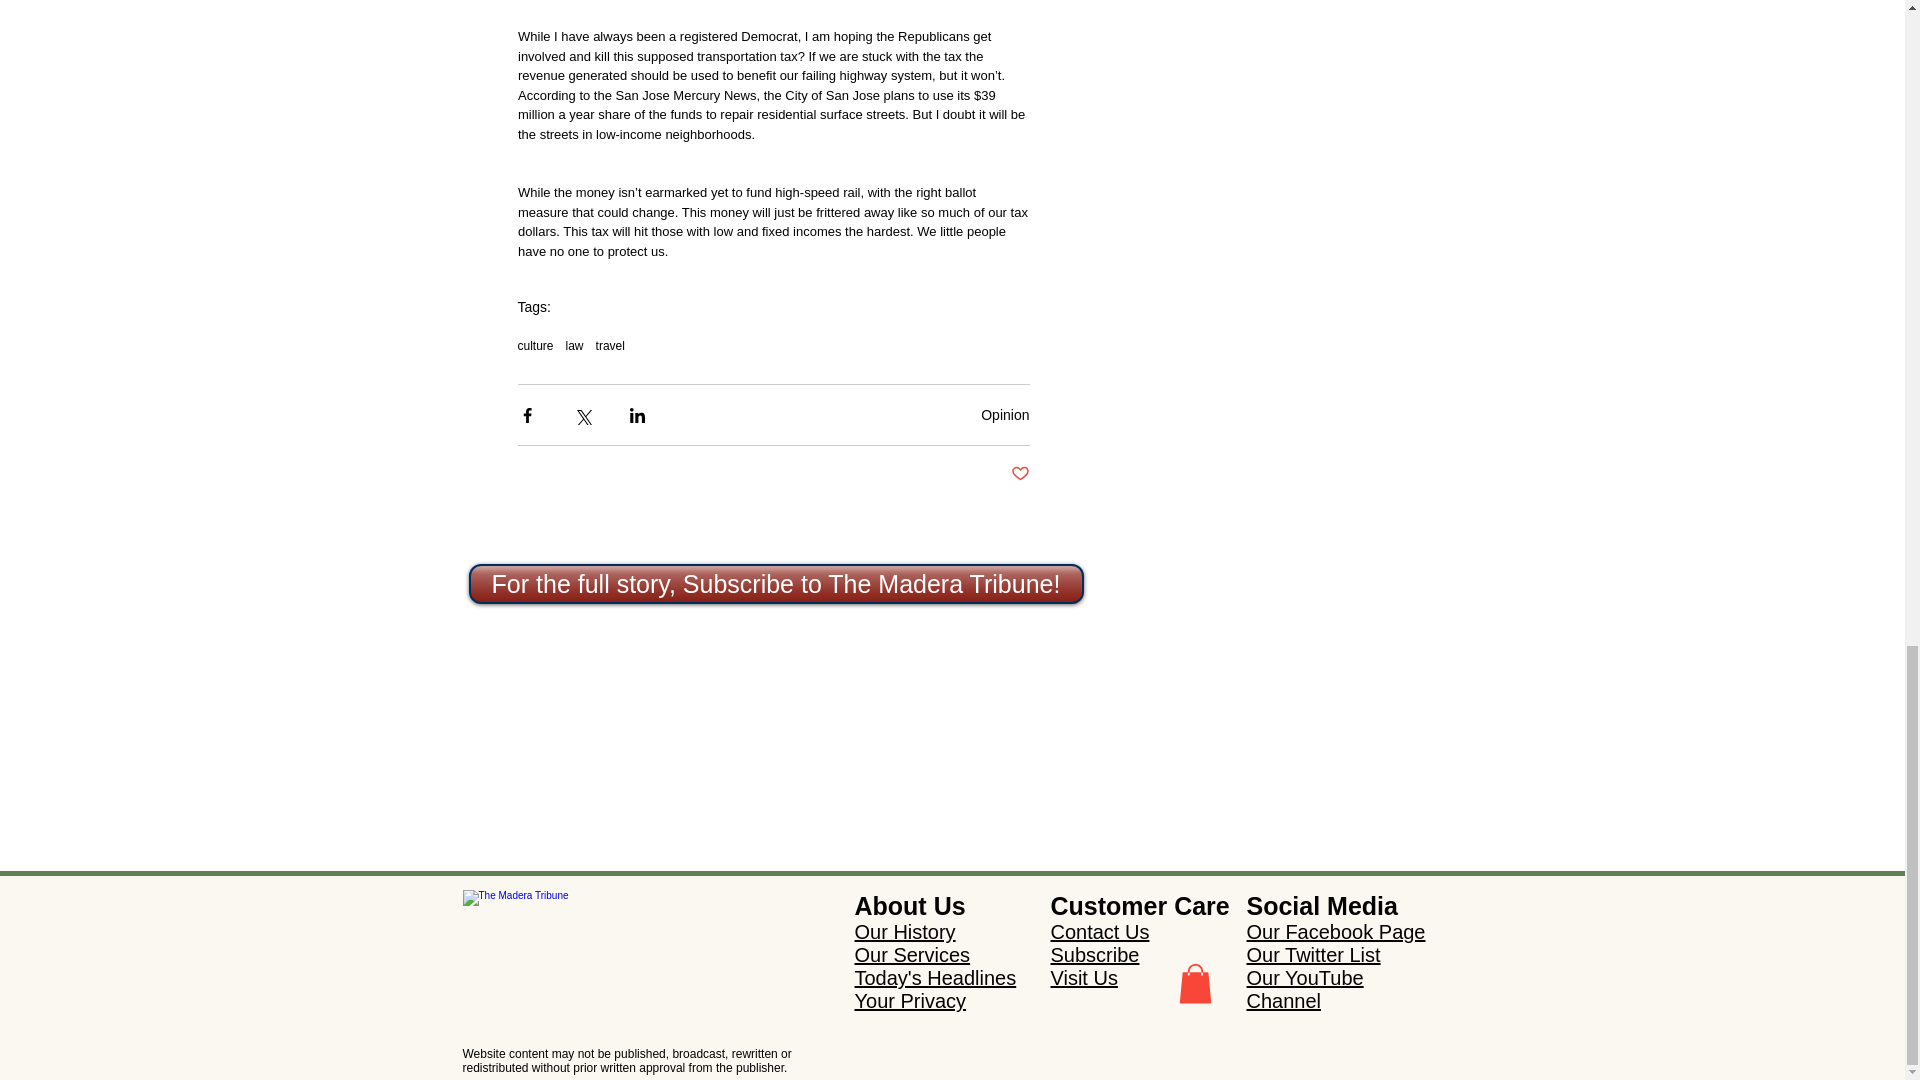  What do you see at coordinates (574, 346) in the screenshot?
I see `law` at bounding box center [574, 346].